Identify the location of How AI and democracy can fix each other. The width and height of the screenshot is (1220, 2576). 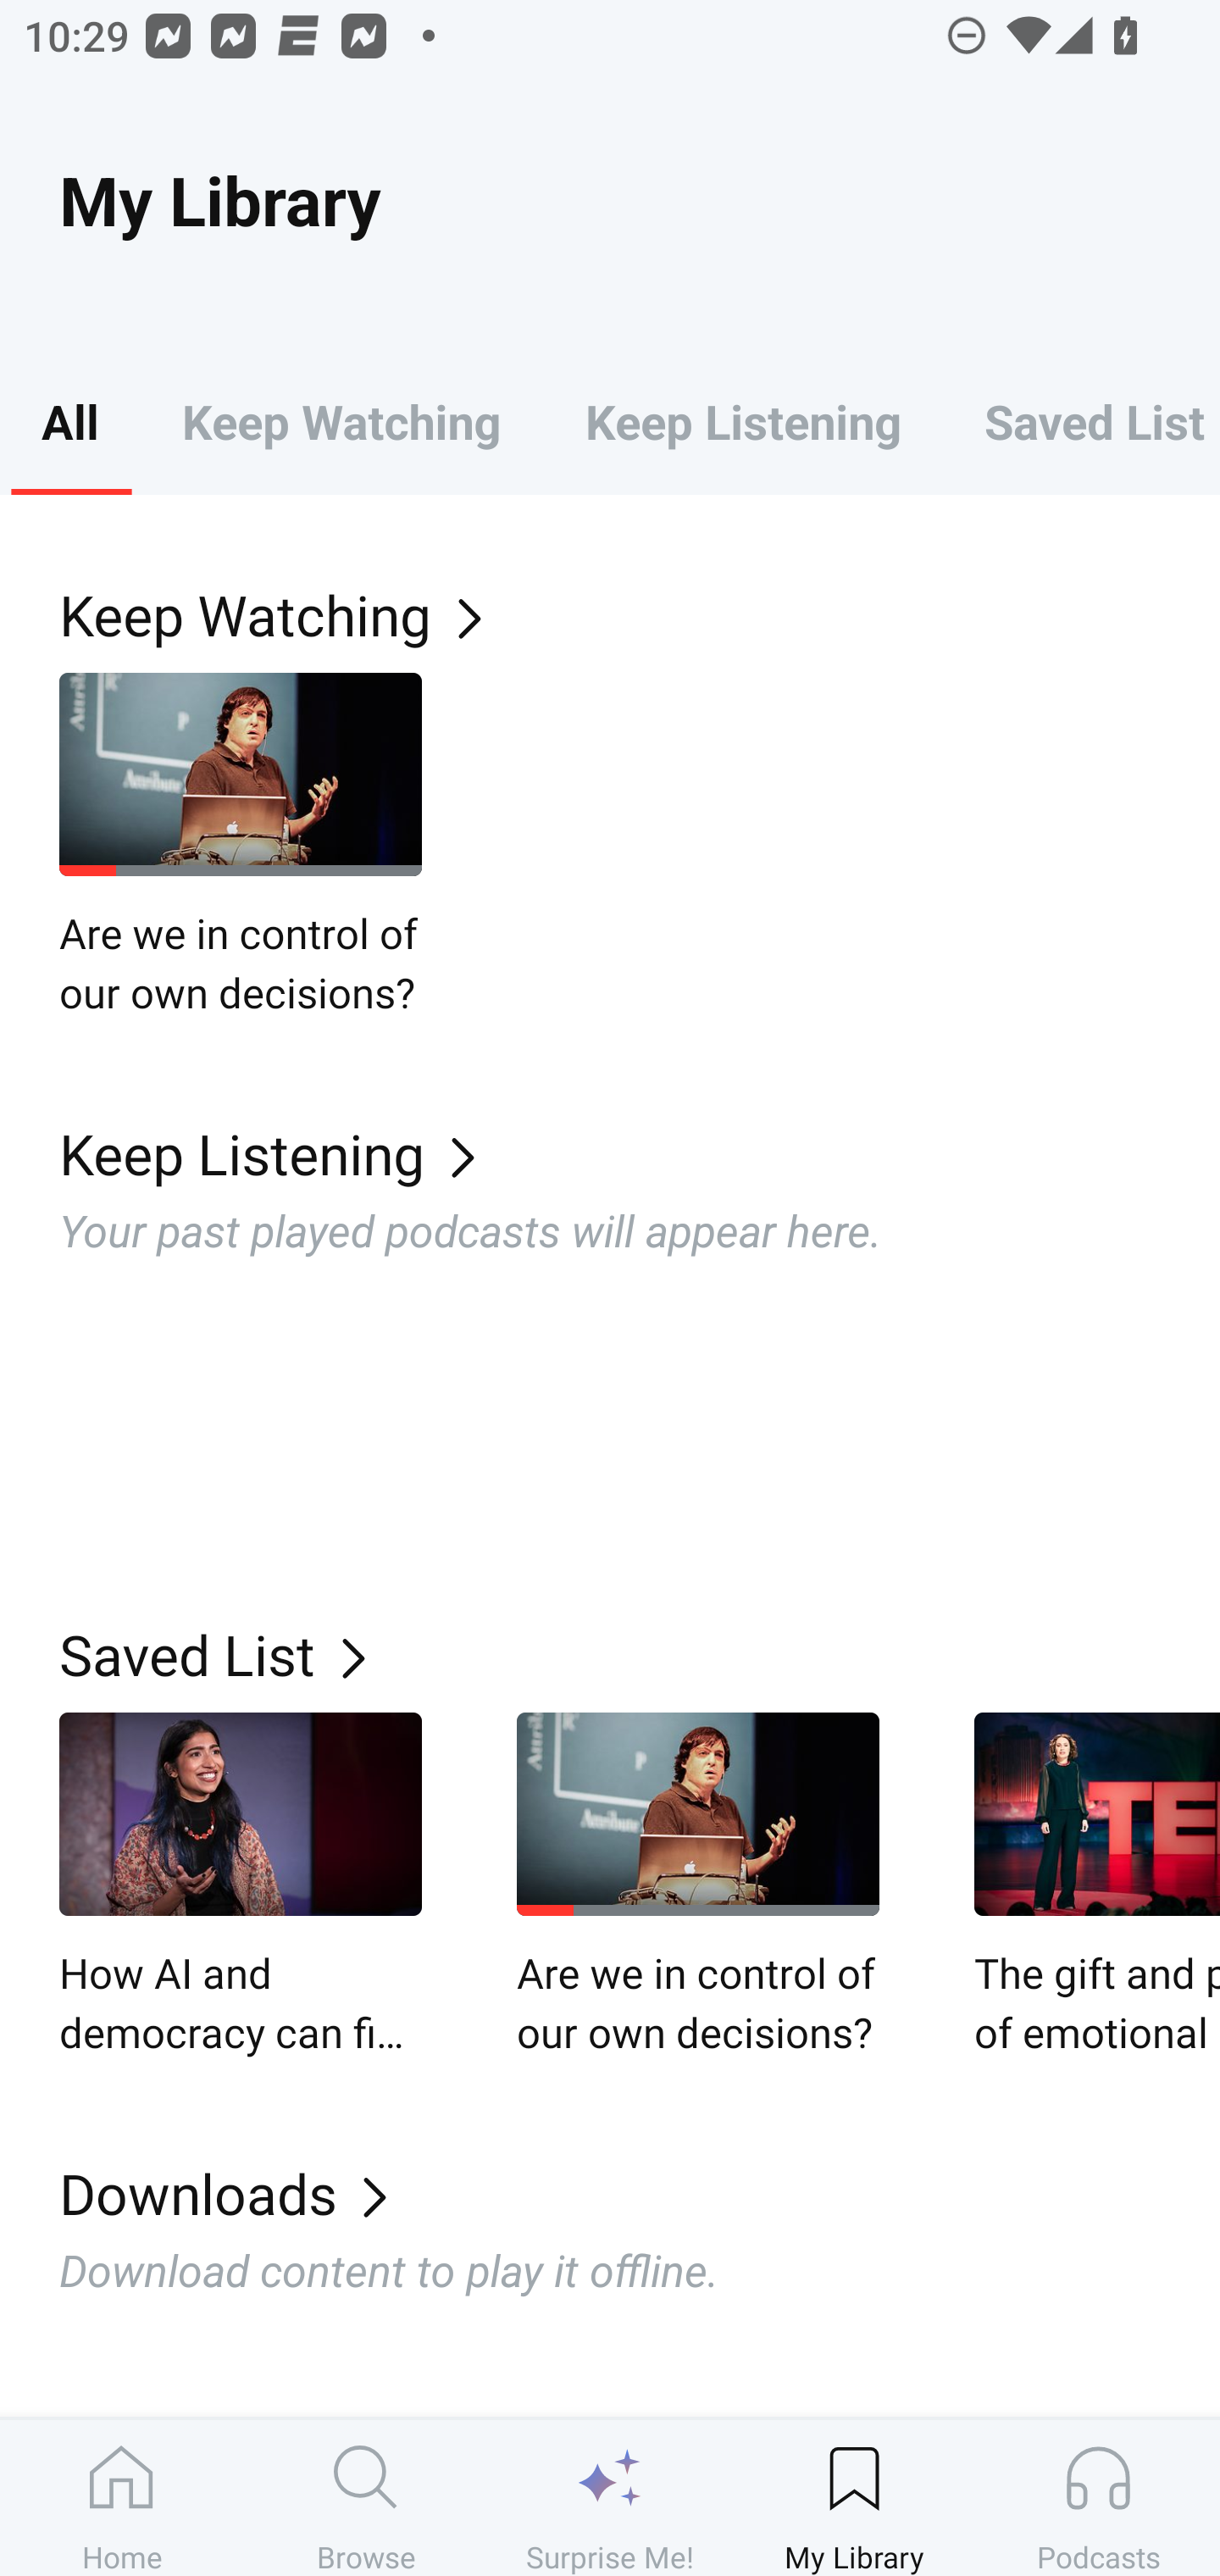
(241, 1886).